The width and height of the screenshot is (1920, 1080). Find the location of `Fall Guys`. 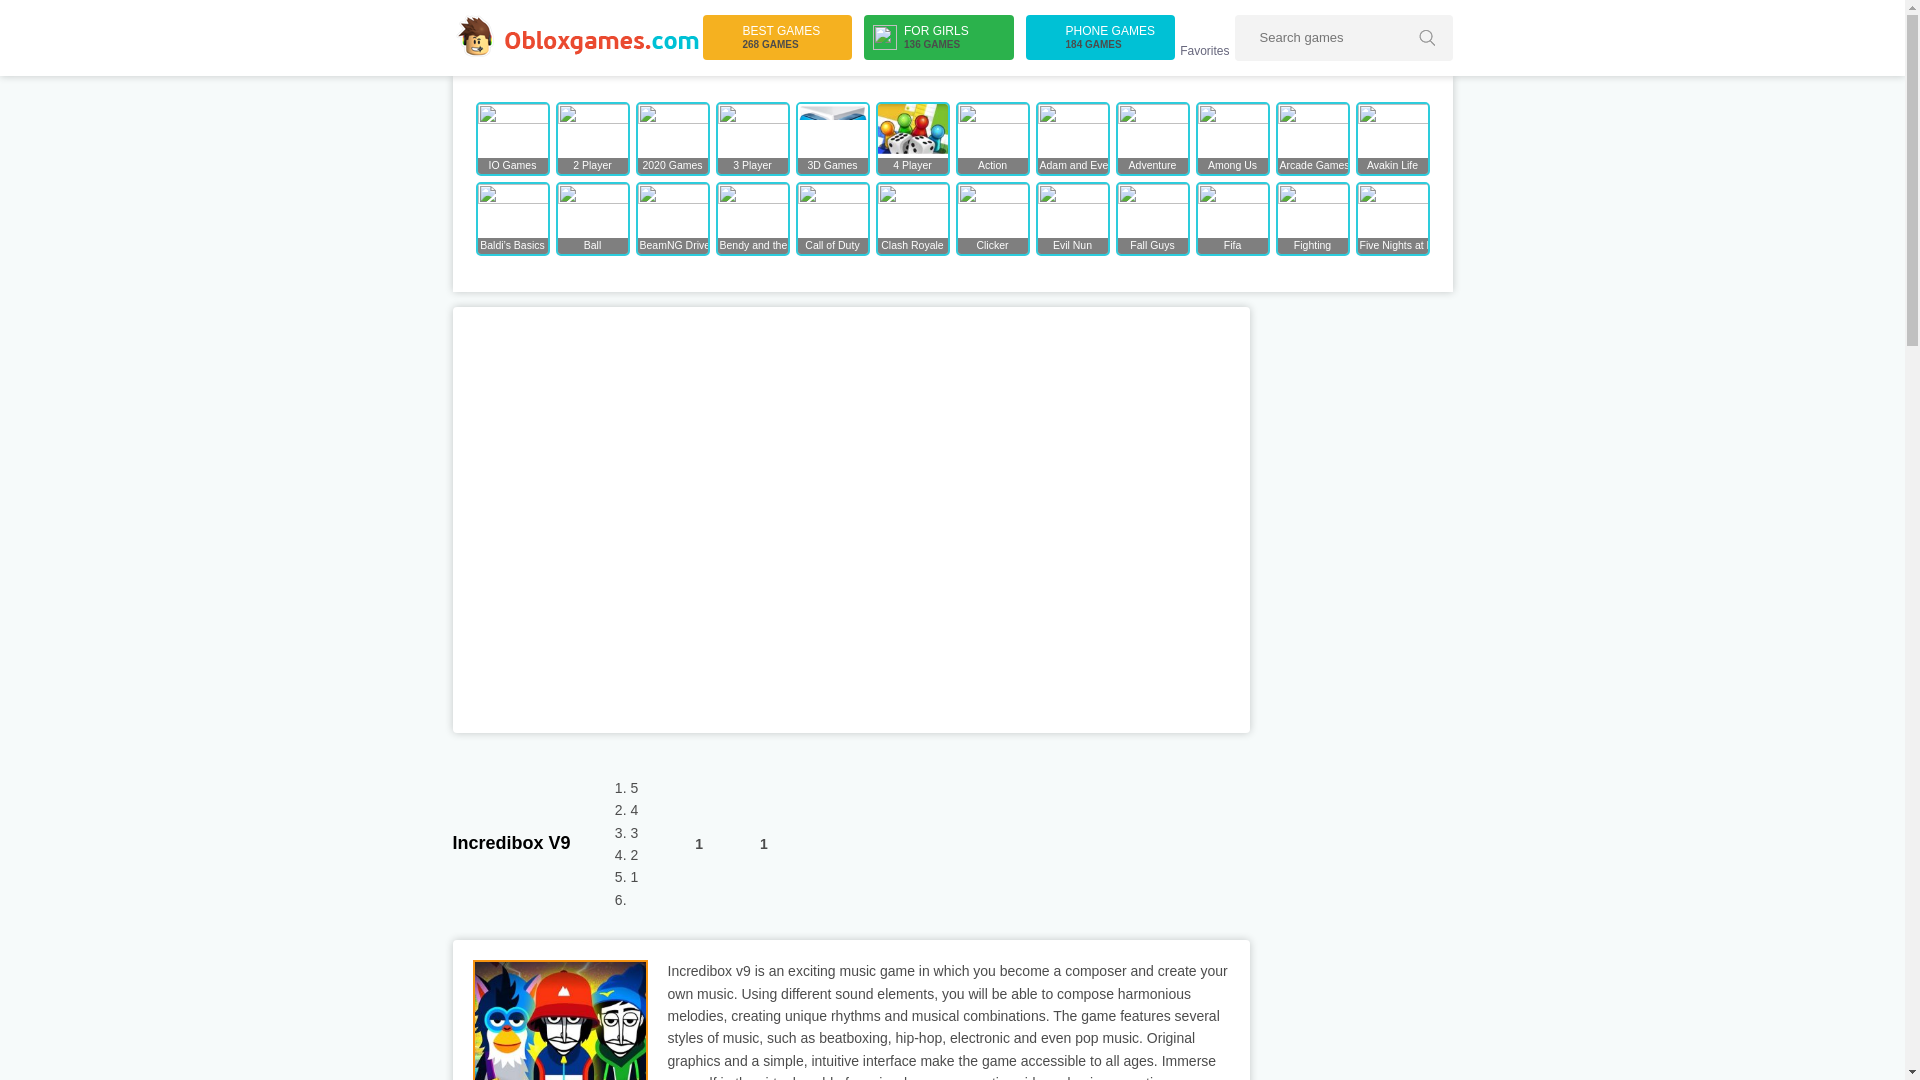

Fall Guys is located at coordinates (912, 218).